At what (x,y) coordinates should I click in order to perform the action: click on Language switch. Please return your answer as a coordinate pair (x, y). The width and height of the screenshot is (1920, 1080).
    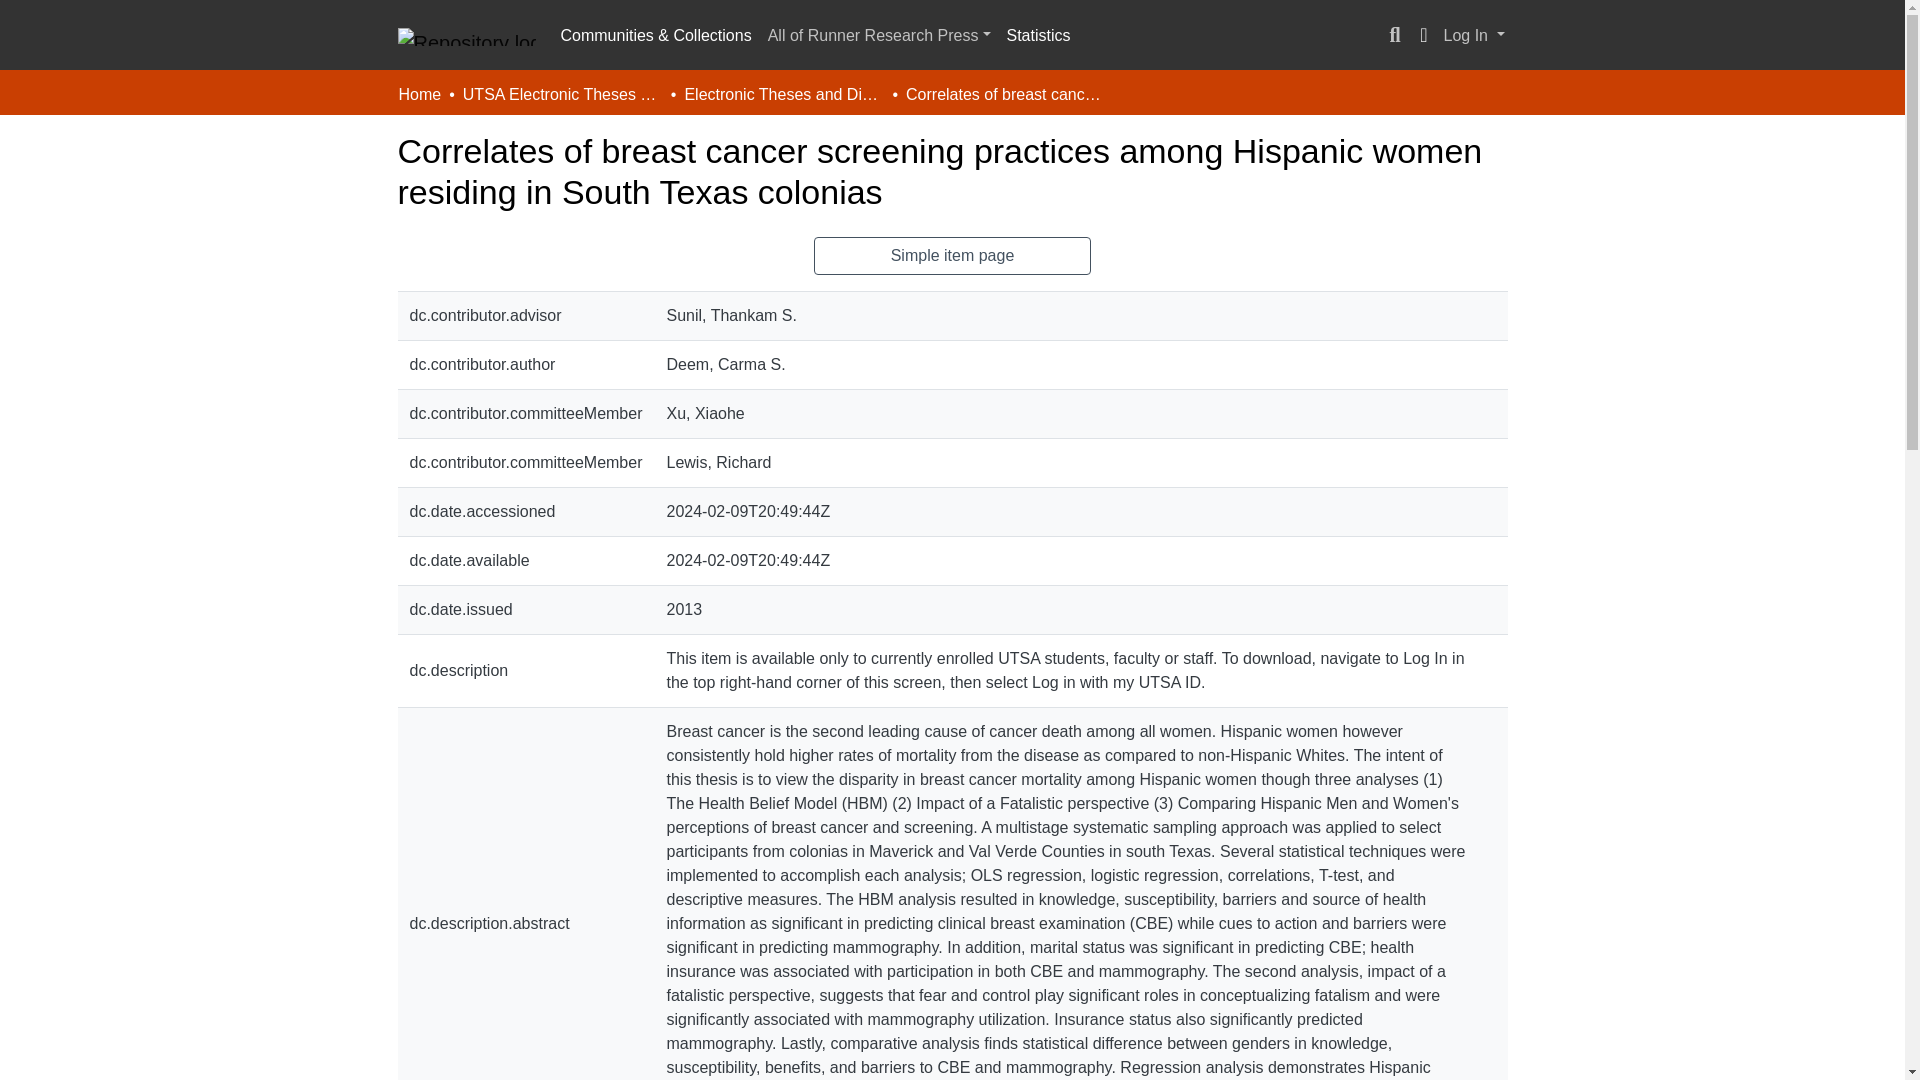
    Looking at the image, I should click on (1424, 35).